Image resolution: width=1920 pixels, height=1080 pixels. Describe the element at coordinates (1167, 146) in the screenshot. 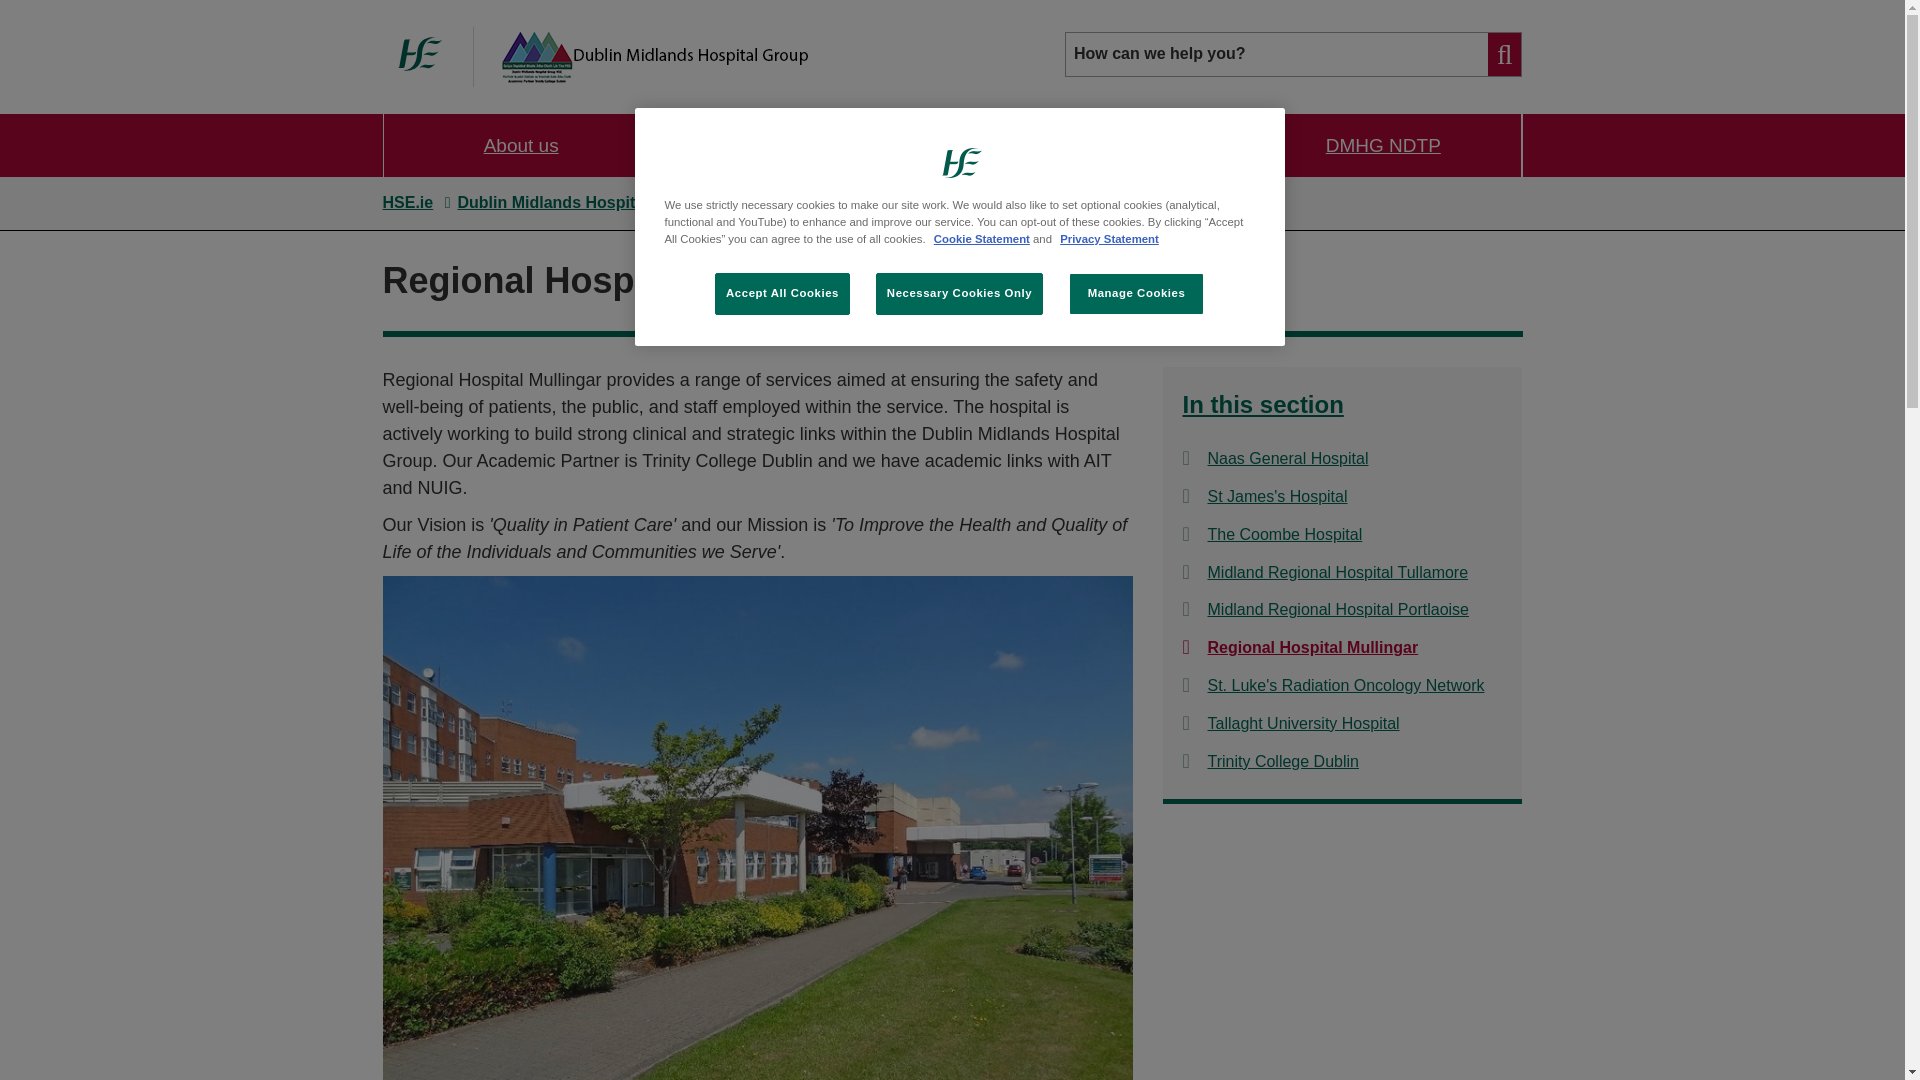

I see `Blog` at that location.